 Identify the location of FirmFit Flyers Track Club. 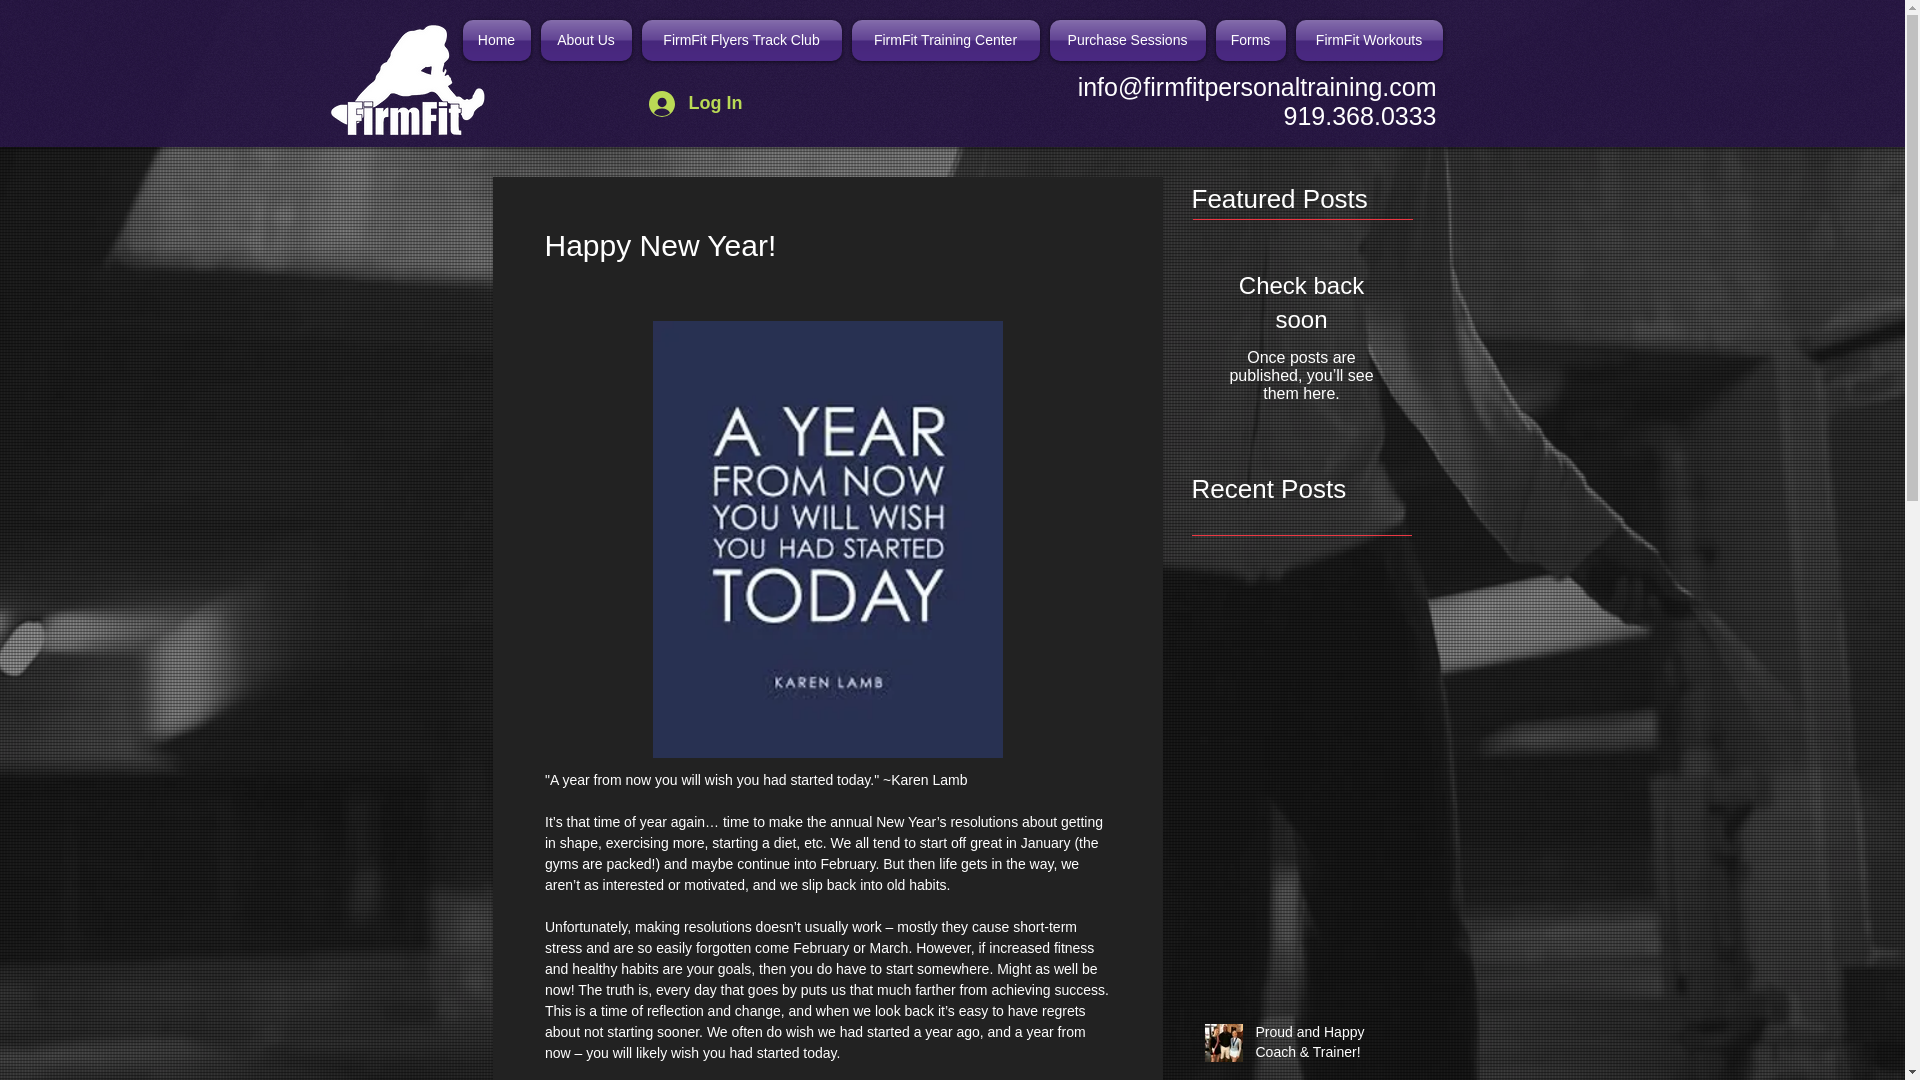
(740, 40).